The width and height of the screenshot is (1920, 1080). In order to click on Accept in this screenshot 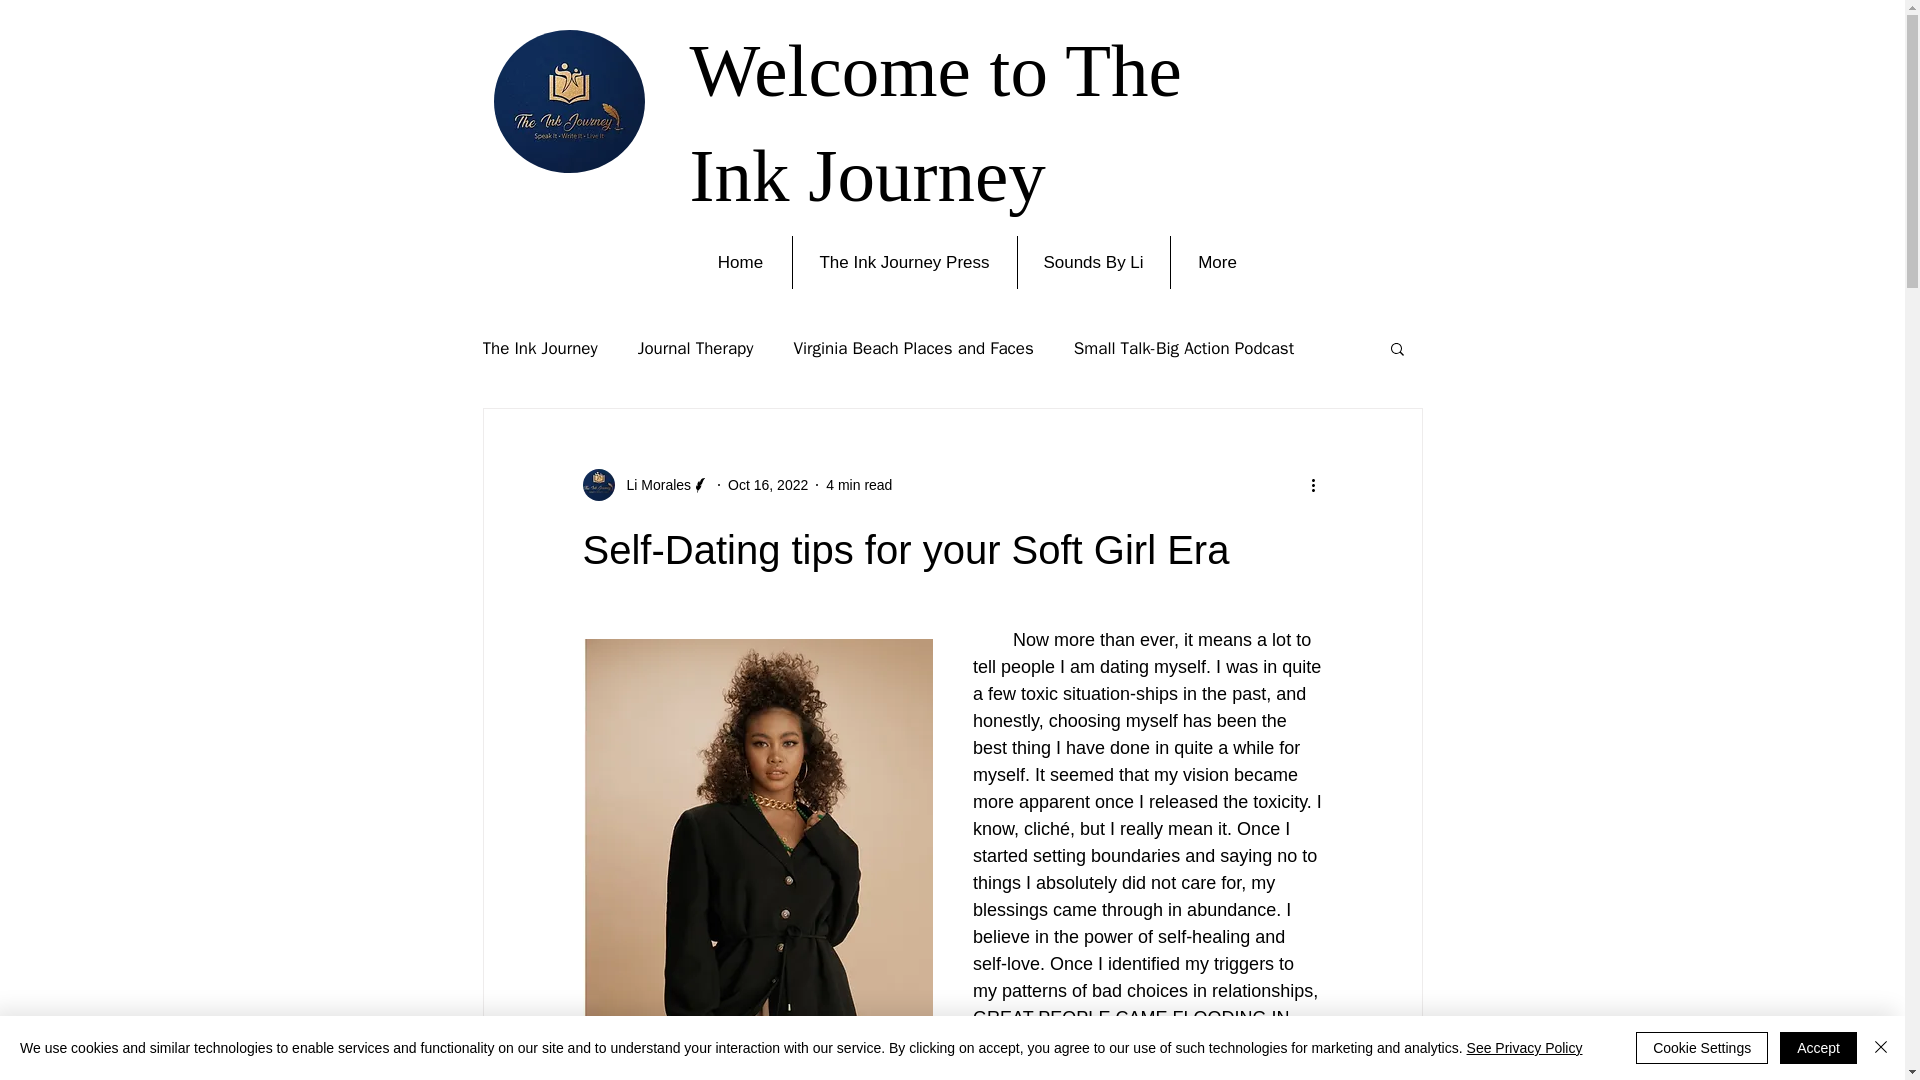, I will do `click(1818, 1048)`.